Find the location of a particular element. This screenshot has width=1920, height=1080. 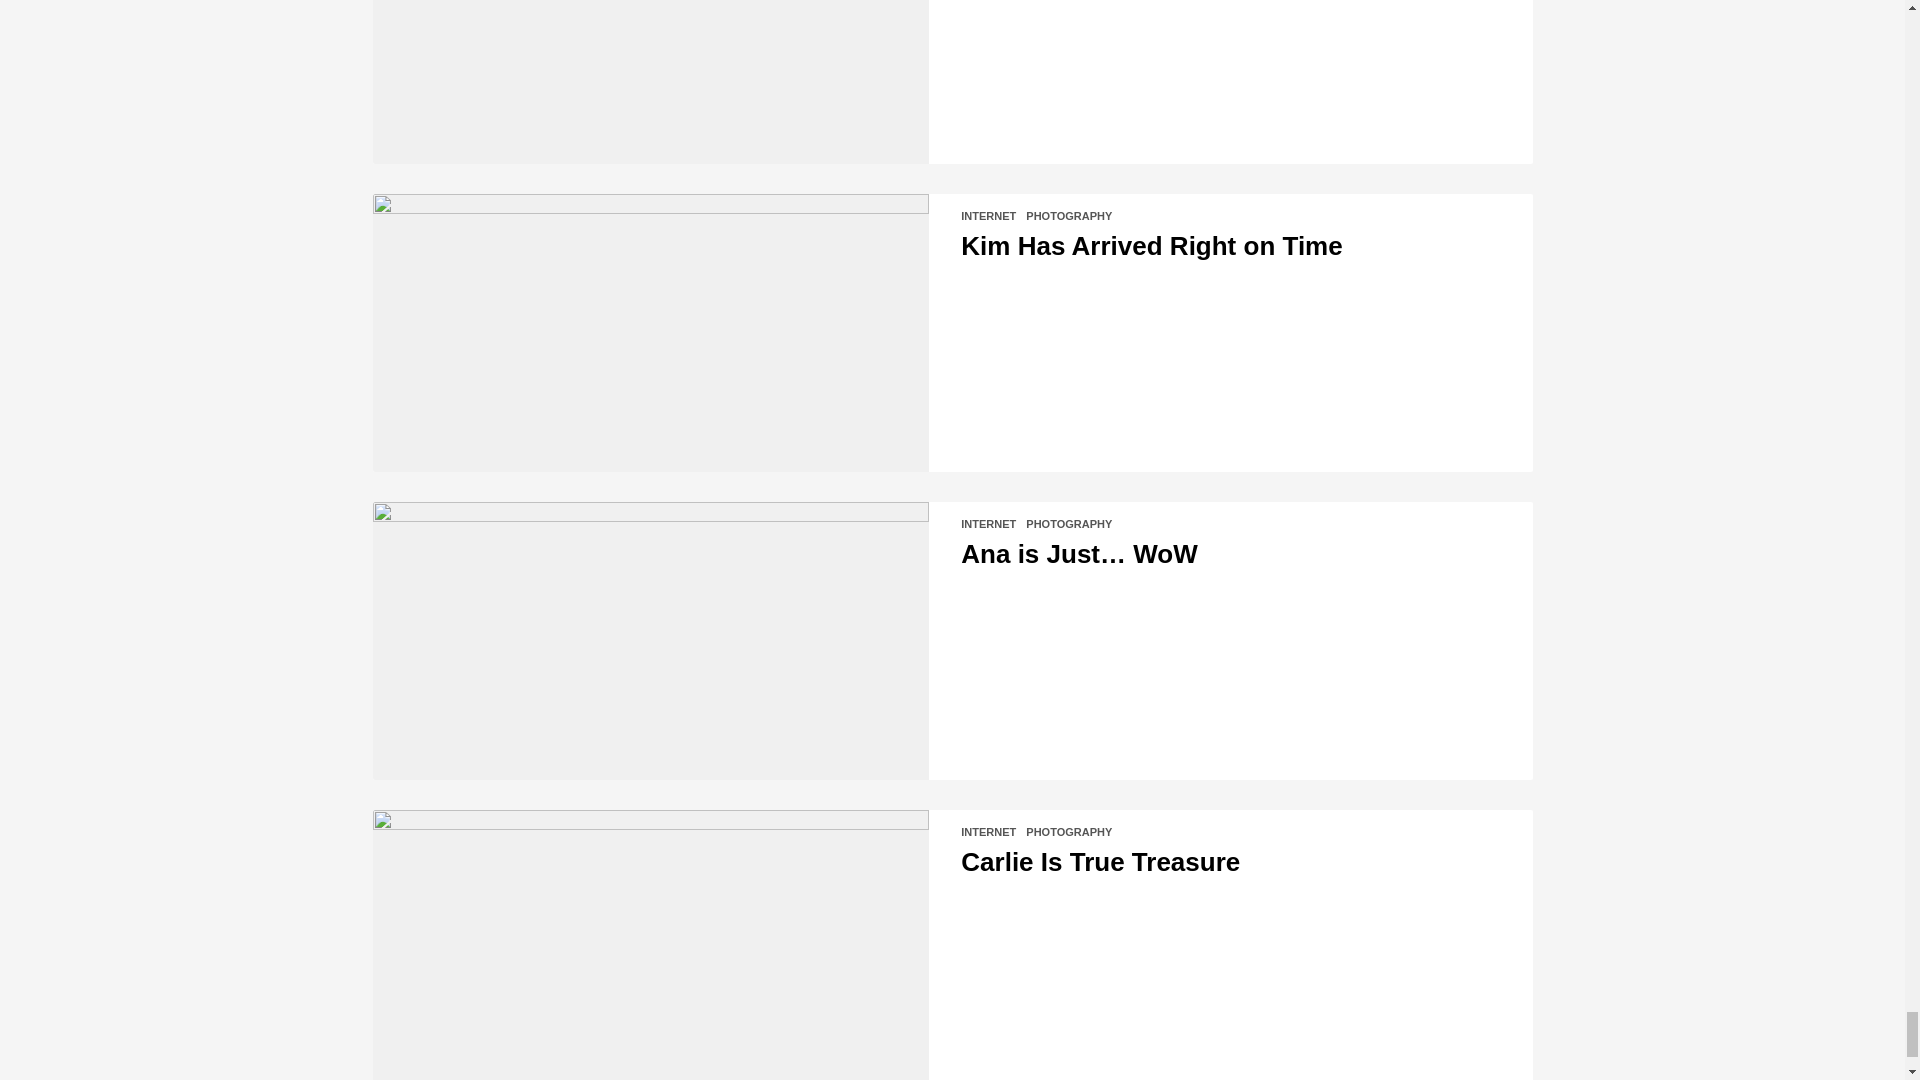

Carlie Is True Treasure is located at coordinates (650, 945).